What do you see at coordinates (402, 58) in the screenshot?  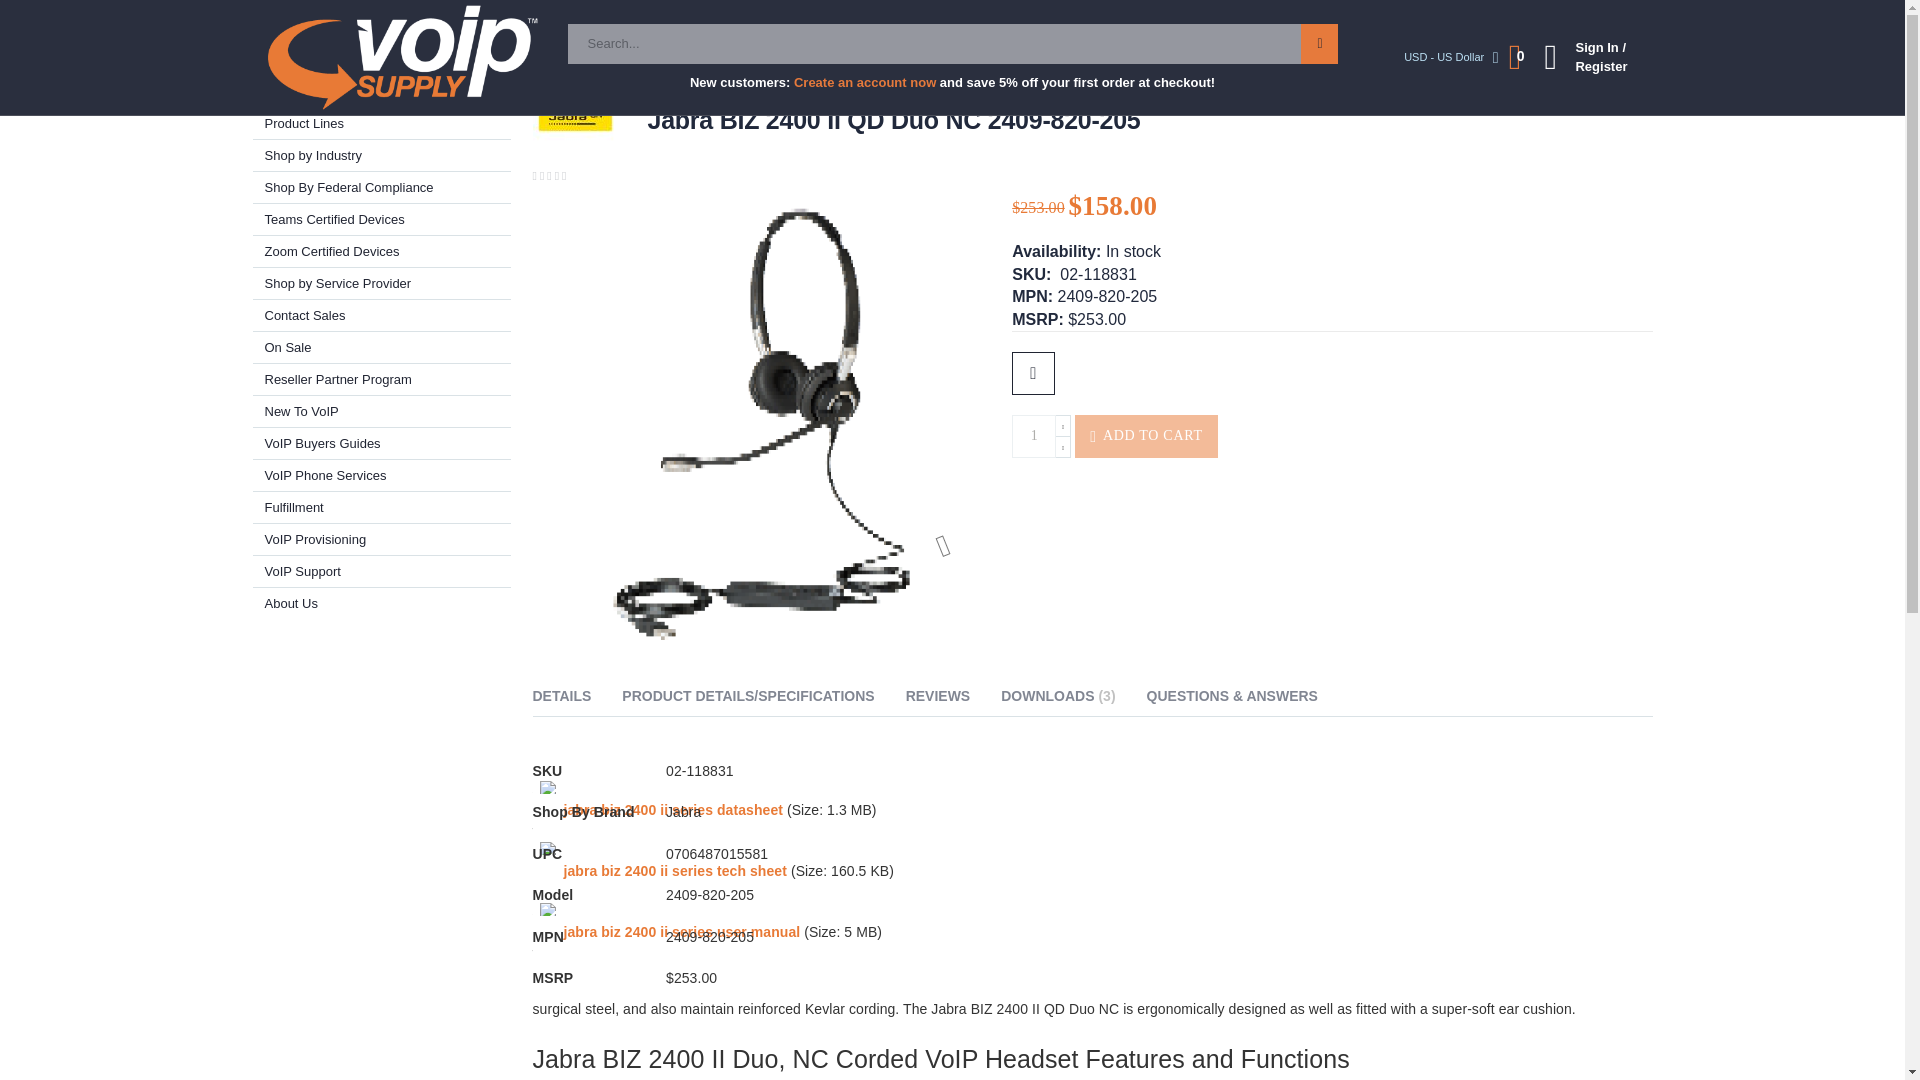 I see `VoipSupply.com - Everything you need for VoIP!` at bounding box center [402, 58].